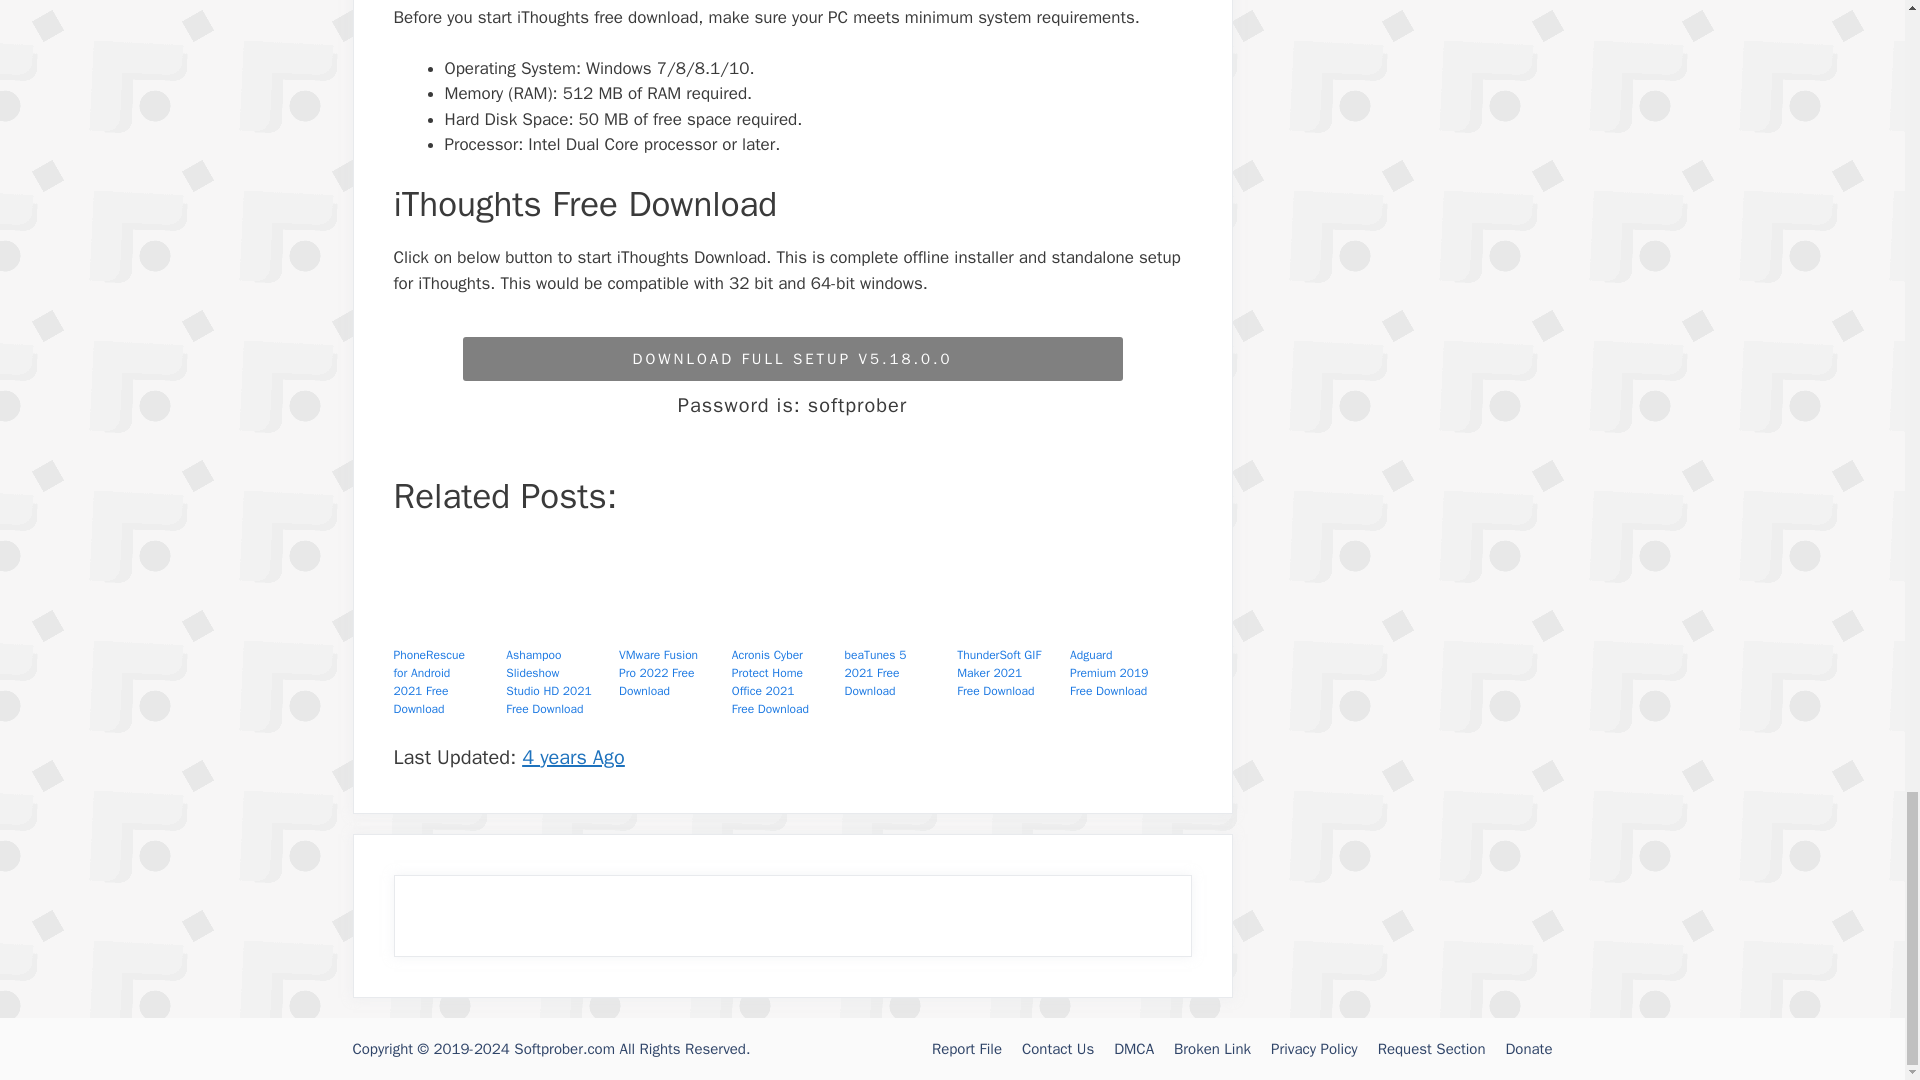  What do you see at coordinates (784, 624) in the screenshot?
I see `Acronis Cyber Protect Home Office 2021 Free Download` at bounding box center [784, 624].